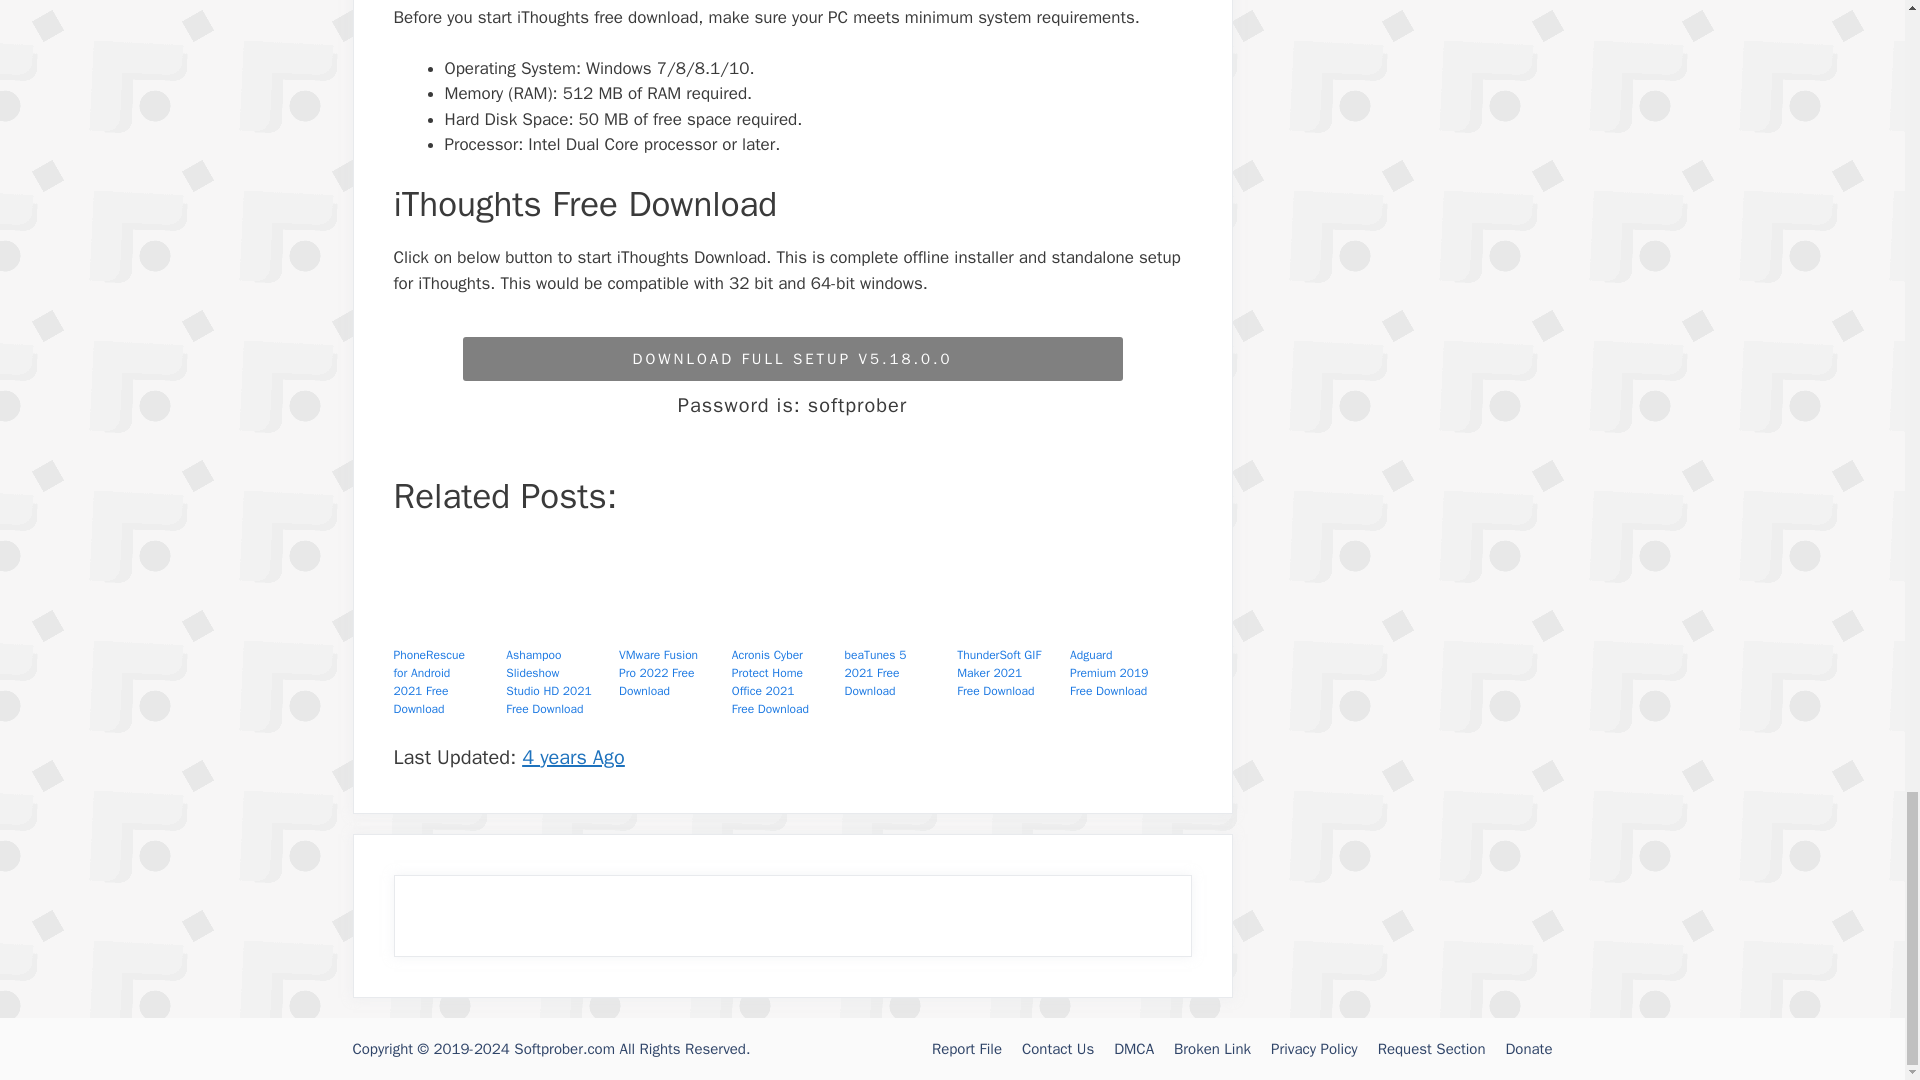  What do you see at coordinates (784, 624) in the screenshot?
I see `Acronis Cyber Protect Home Office 2021 Free Download` at bounding box center [784, 624].